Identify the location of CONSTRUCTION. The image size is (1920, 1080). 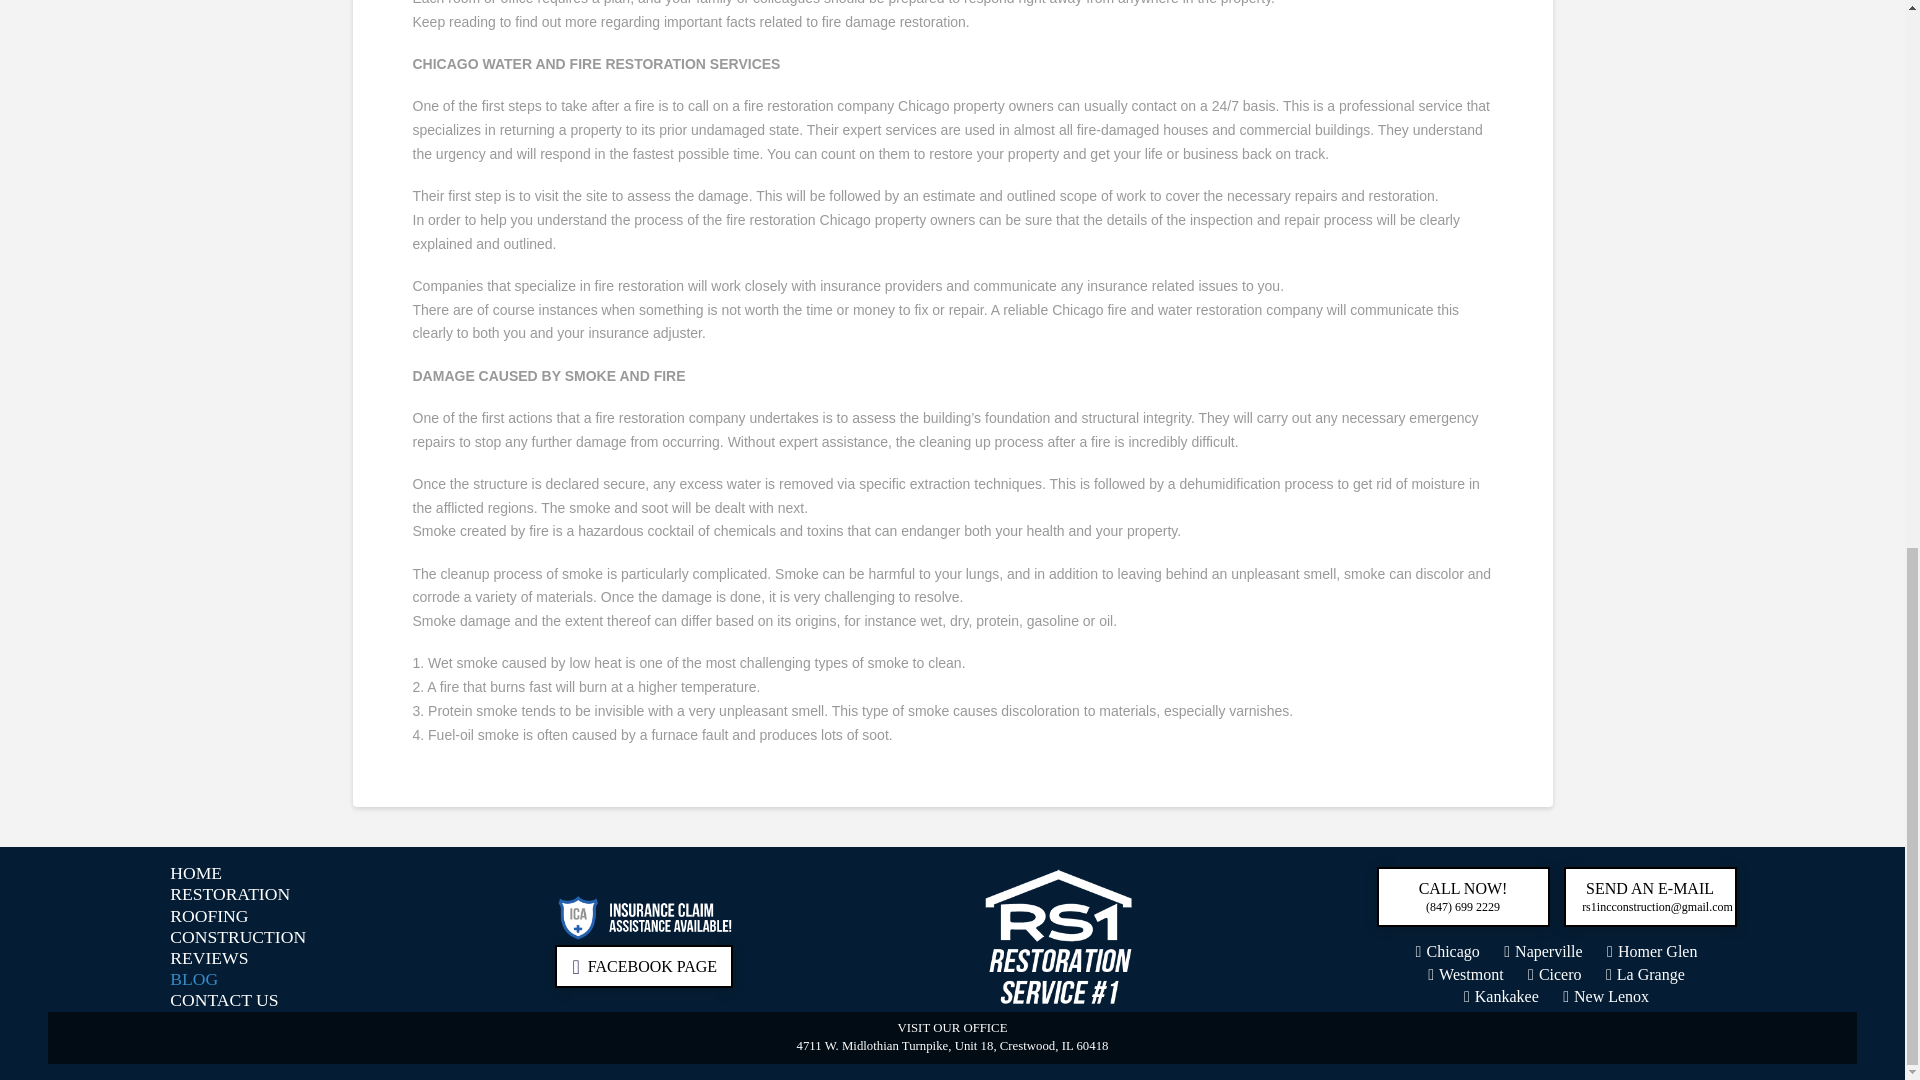
(238, 937).